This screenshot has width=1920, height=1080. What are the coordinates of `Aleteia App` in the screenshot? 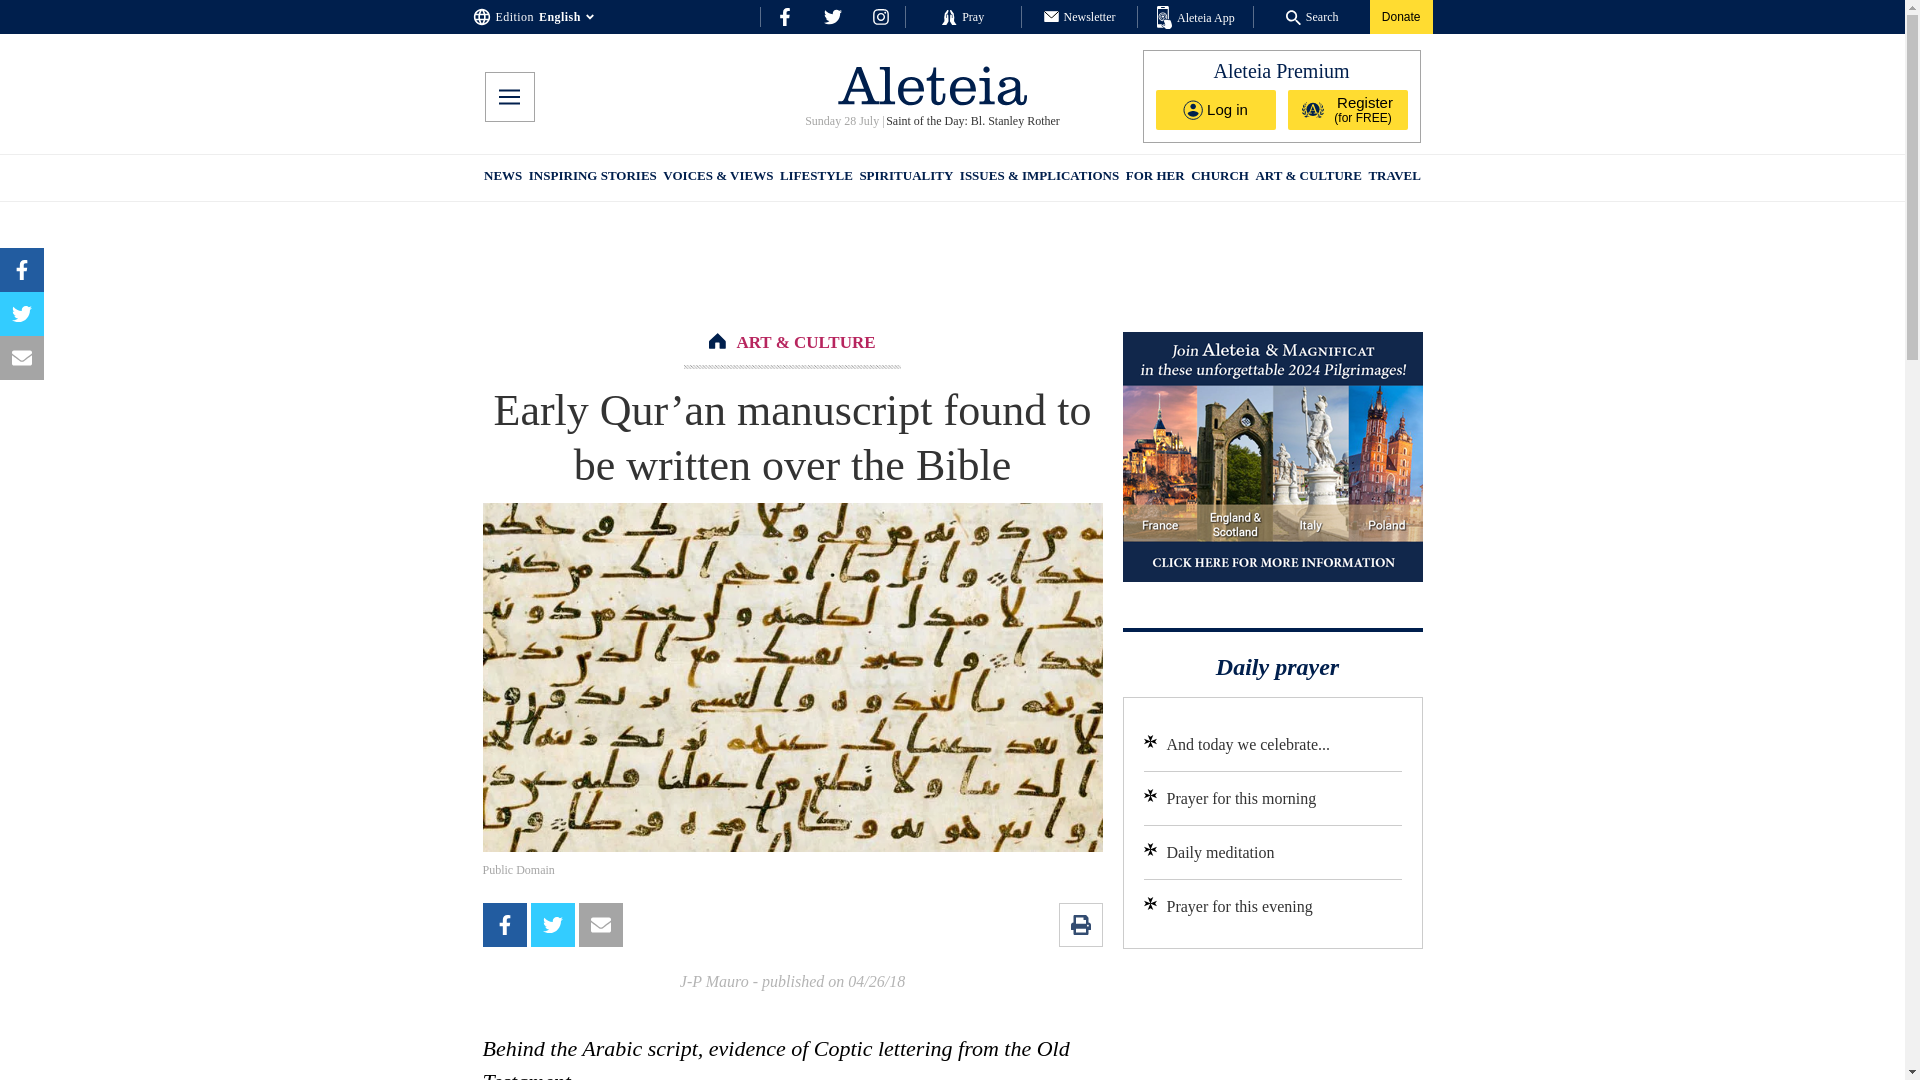 It's located at (1196, 18).